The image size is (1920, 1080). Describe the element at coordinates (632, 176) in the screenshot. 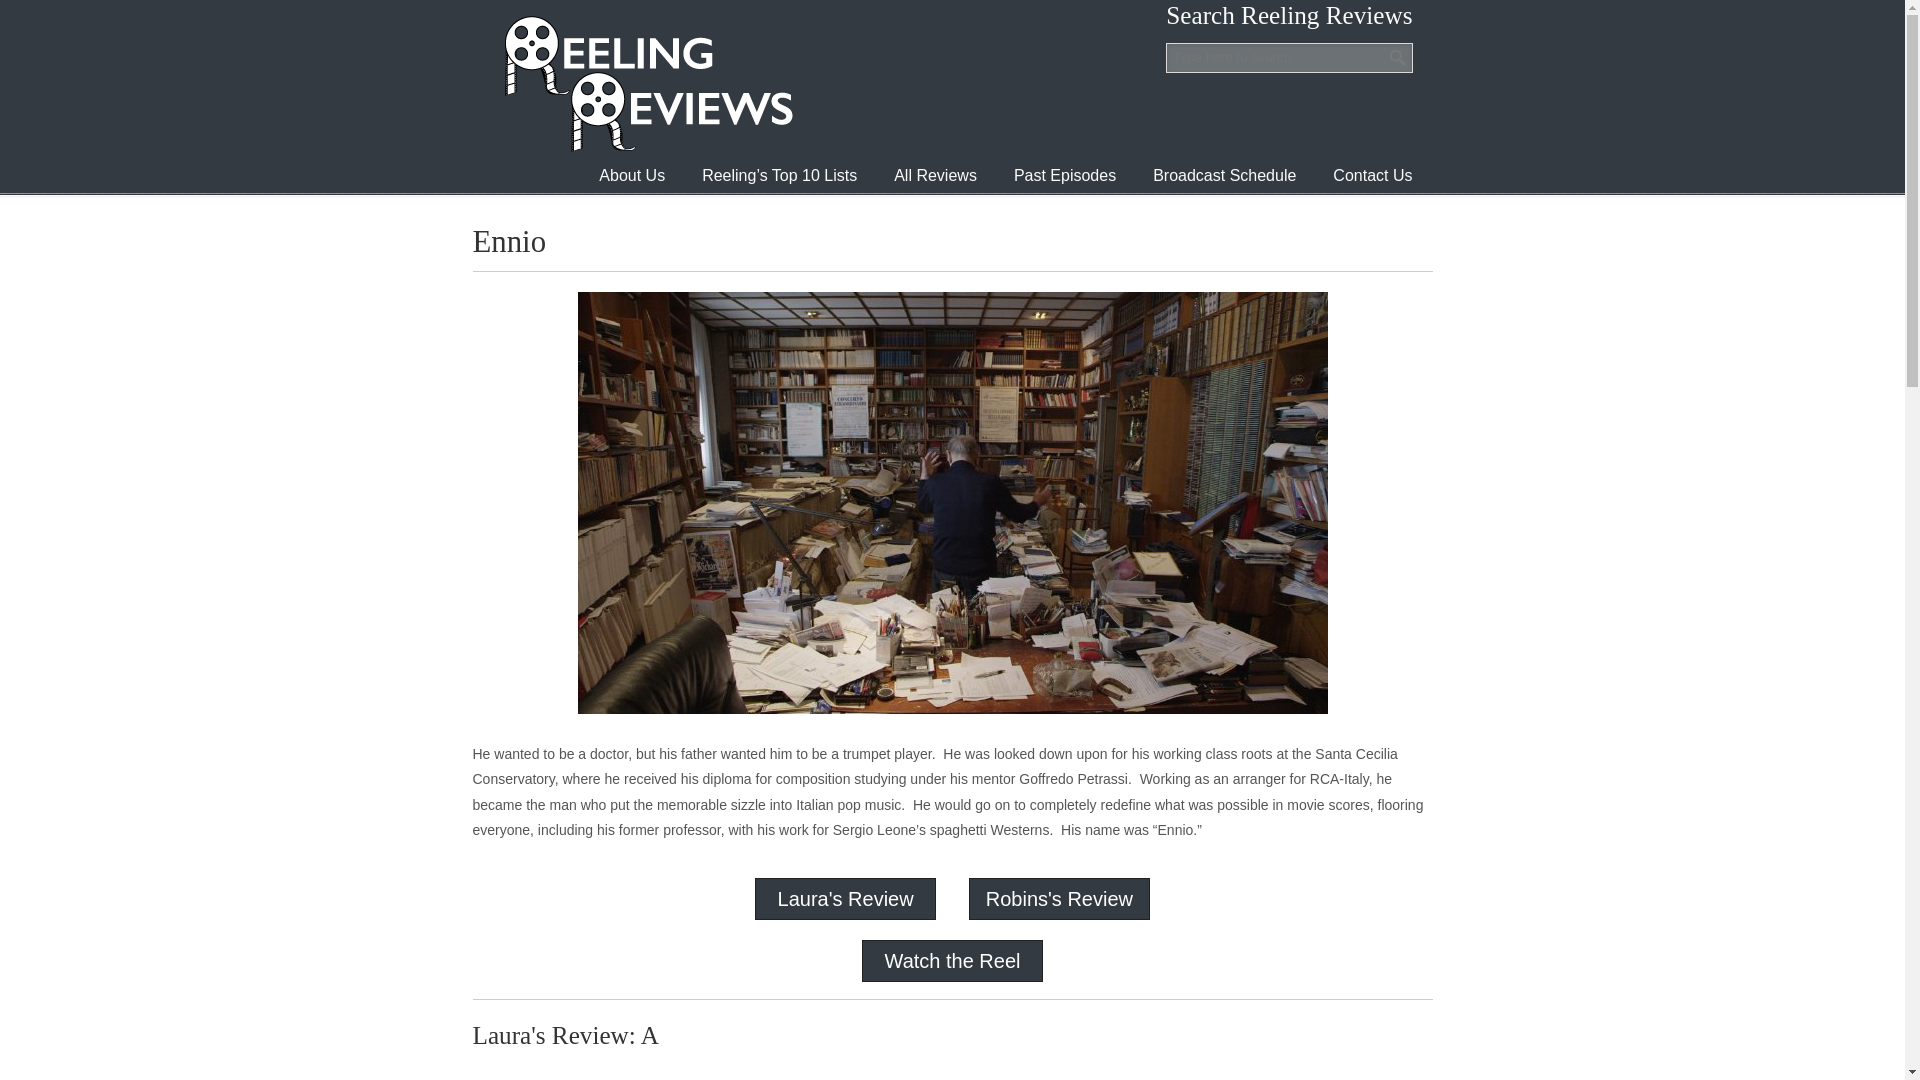

I see `About Us` at that location.